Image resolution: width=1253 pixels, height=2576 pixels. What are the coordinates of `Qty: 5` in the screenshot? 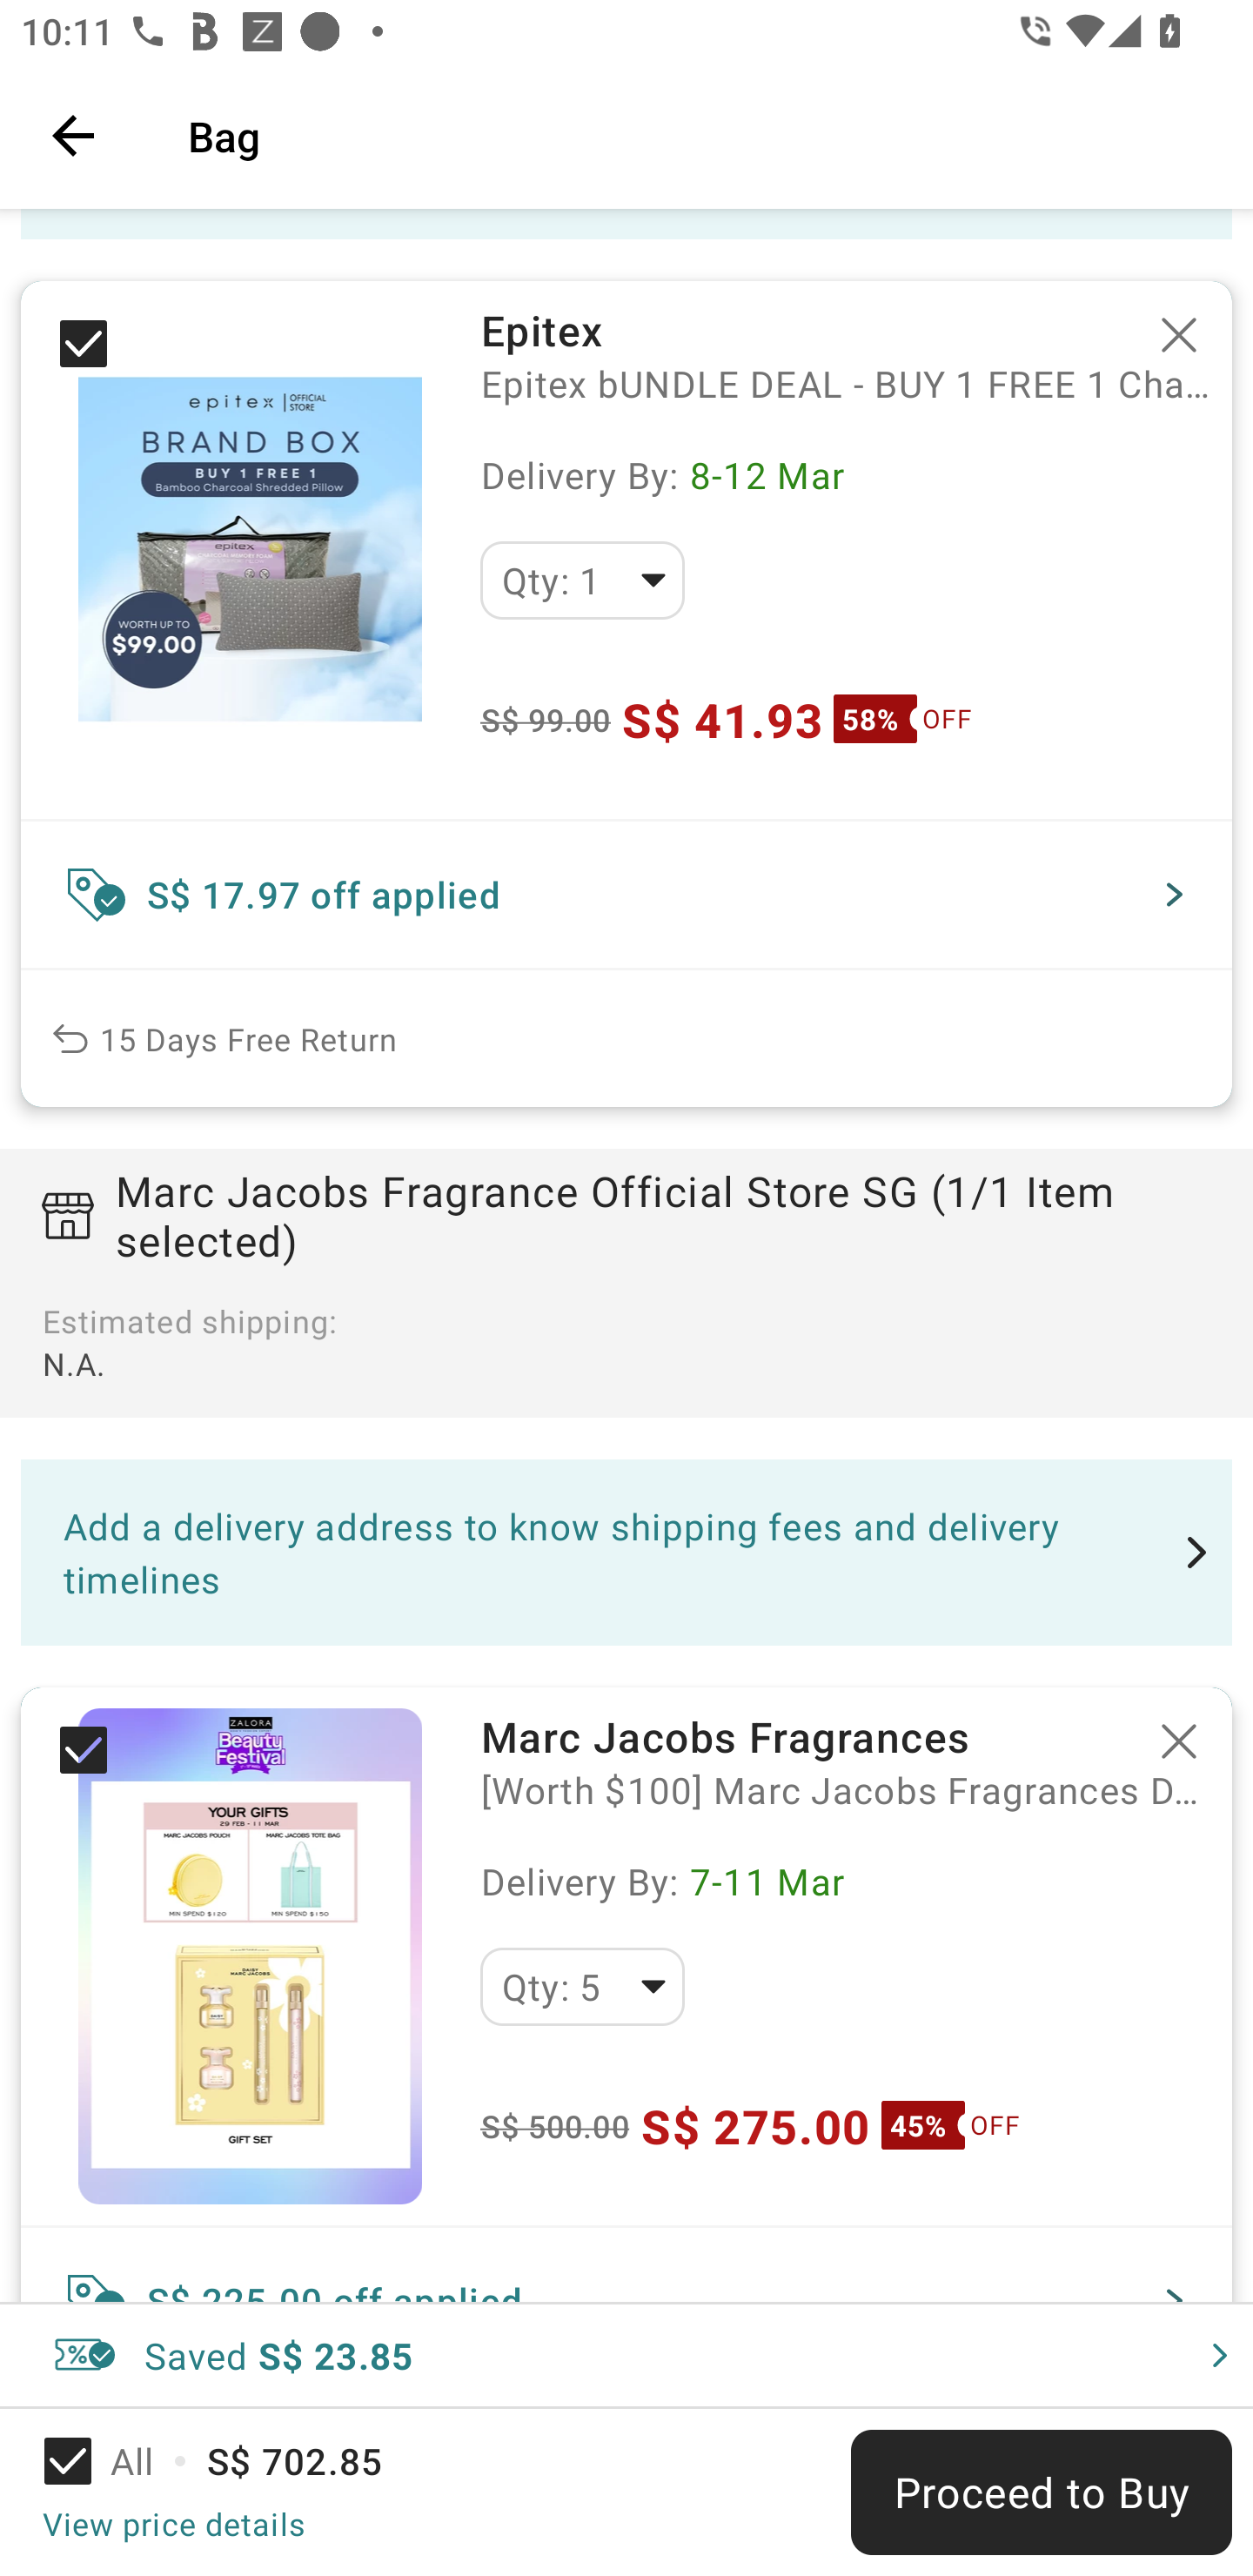 It's located at (582, 1986).